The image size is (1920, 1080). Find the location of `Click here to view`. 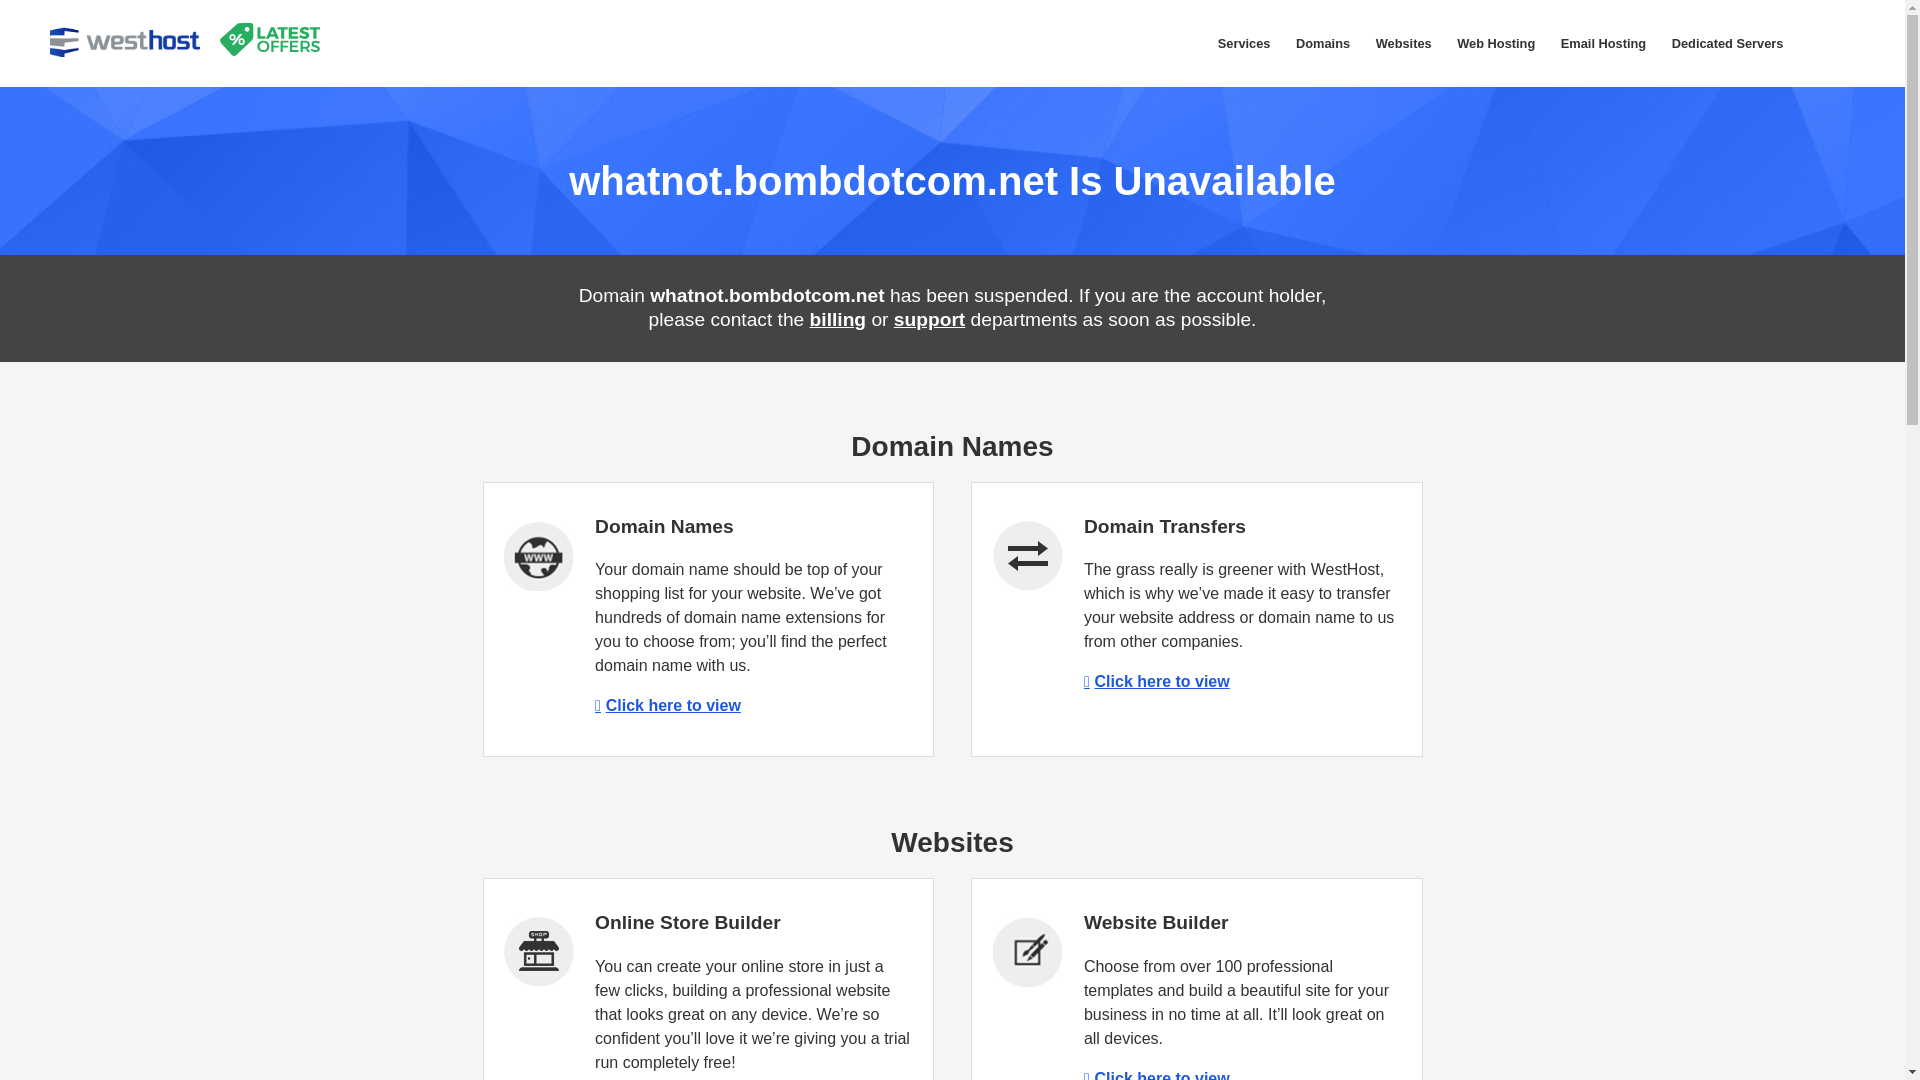

Click here to view is located at coordinates (668, 704).